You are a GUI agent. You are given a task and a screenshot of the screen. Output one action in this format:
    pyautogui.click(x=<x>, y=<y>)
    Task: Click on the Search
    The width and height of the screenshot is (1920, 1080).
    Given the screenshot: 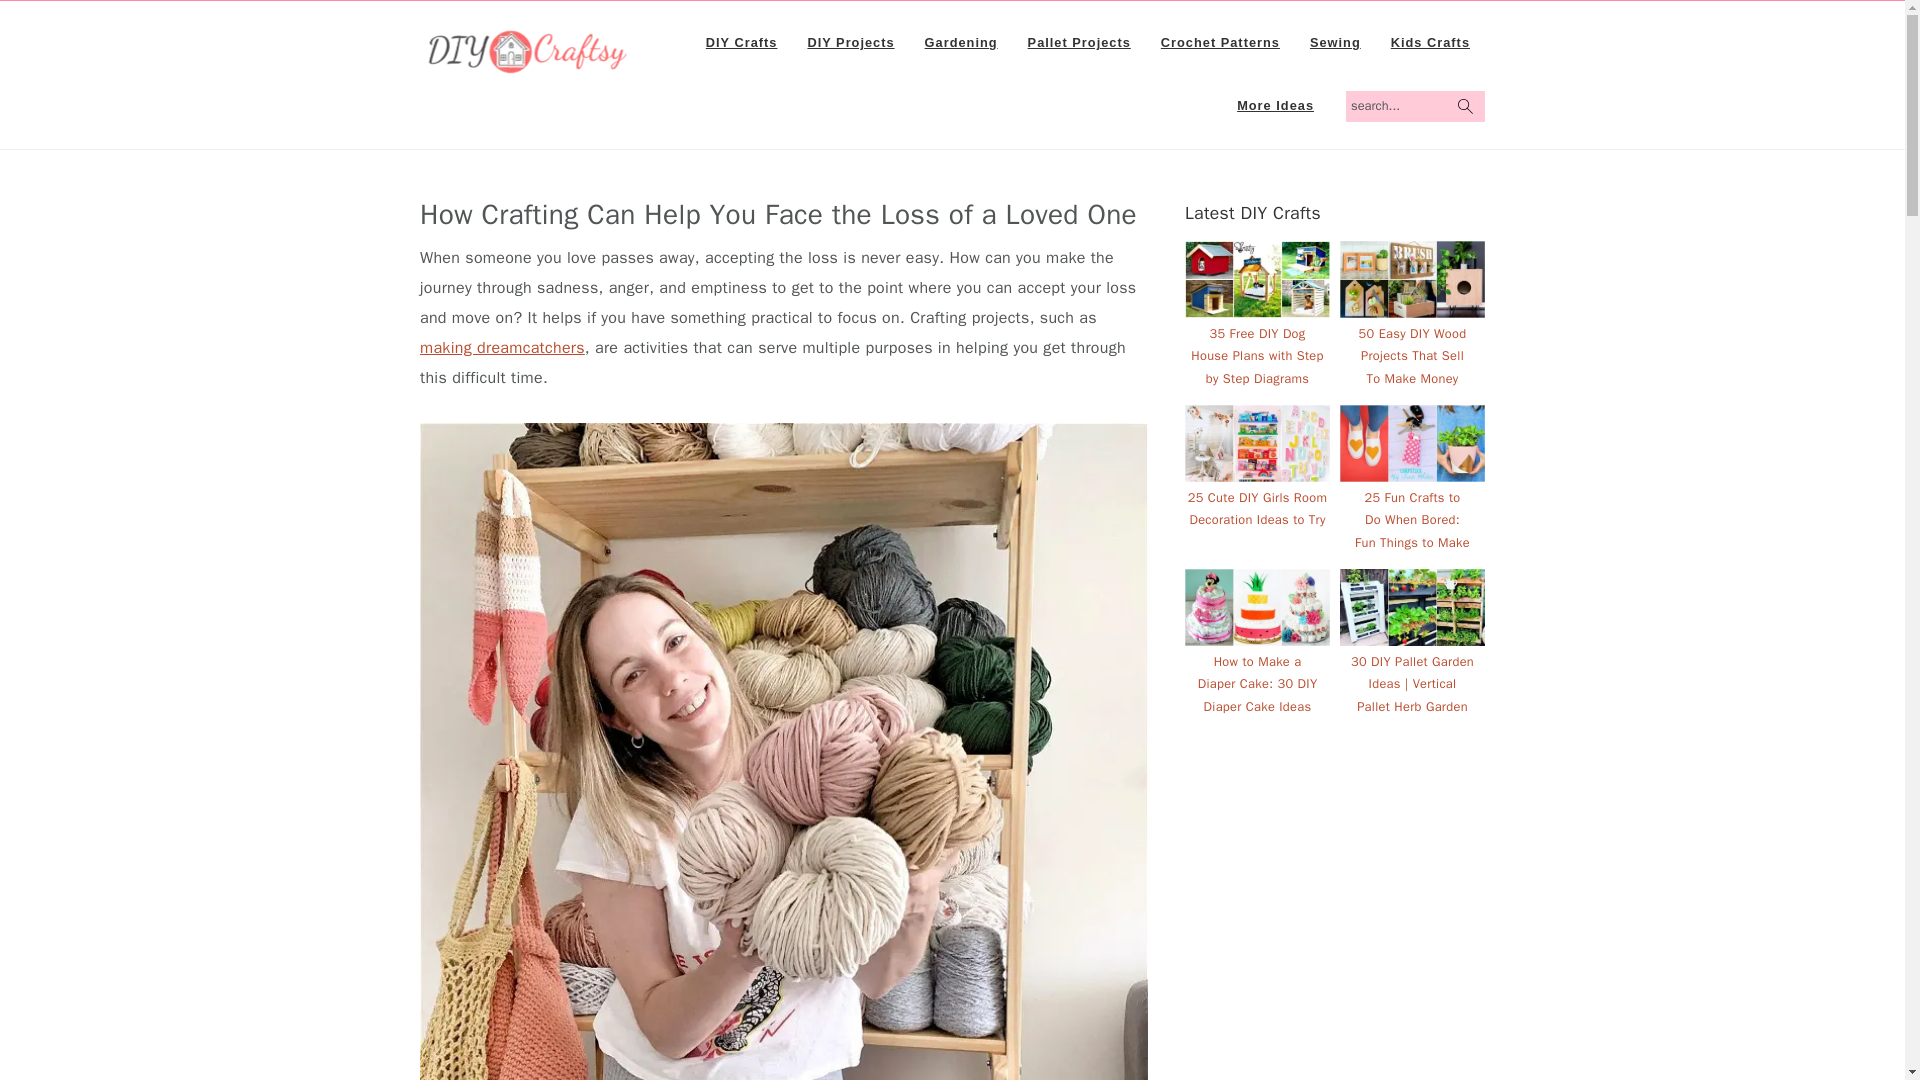 What is the action you would take?
    pyautogui.click(x=1488, y=94)
    